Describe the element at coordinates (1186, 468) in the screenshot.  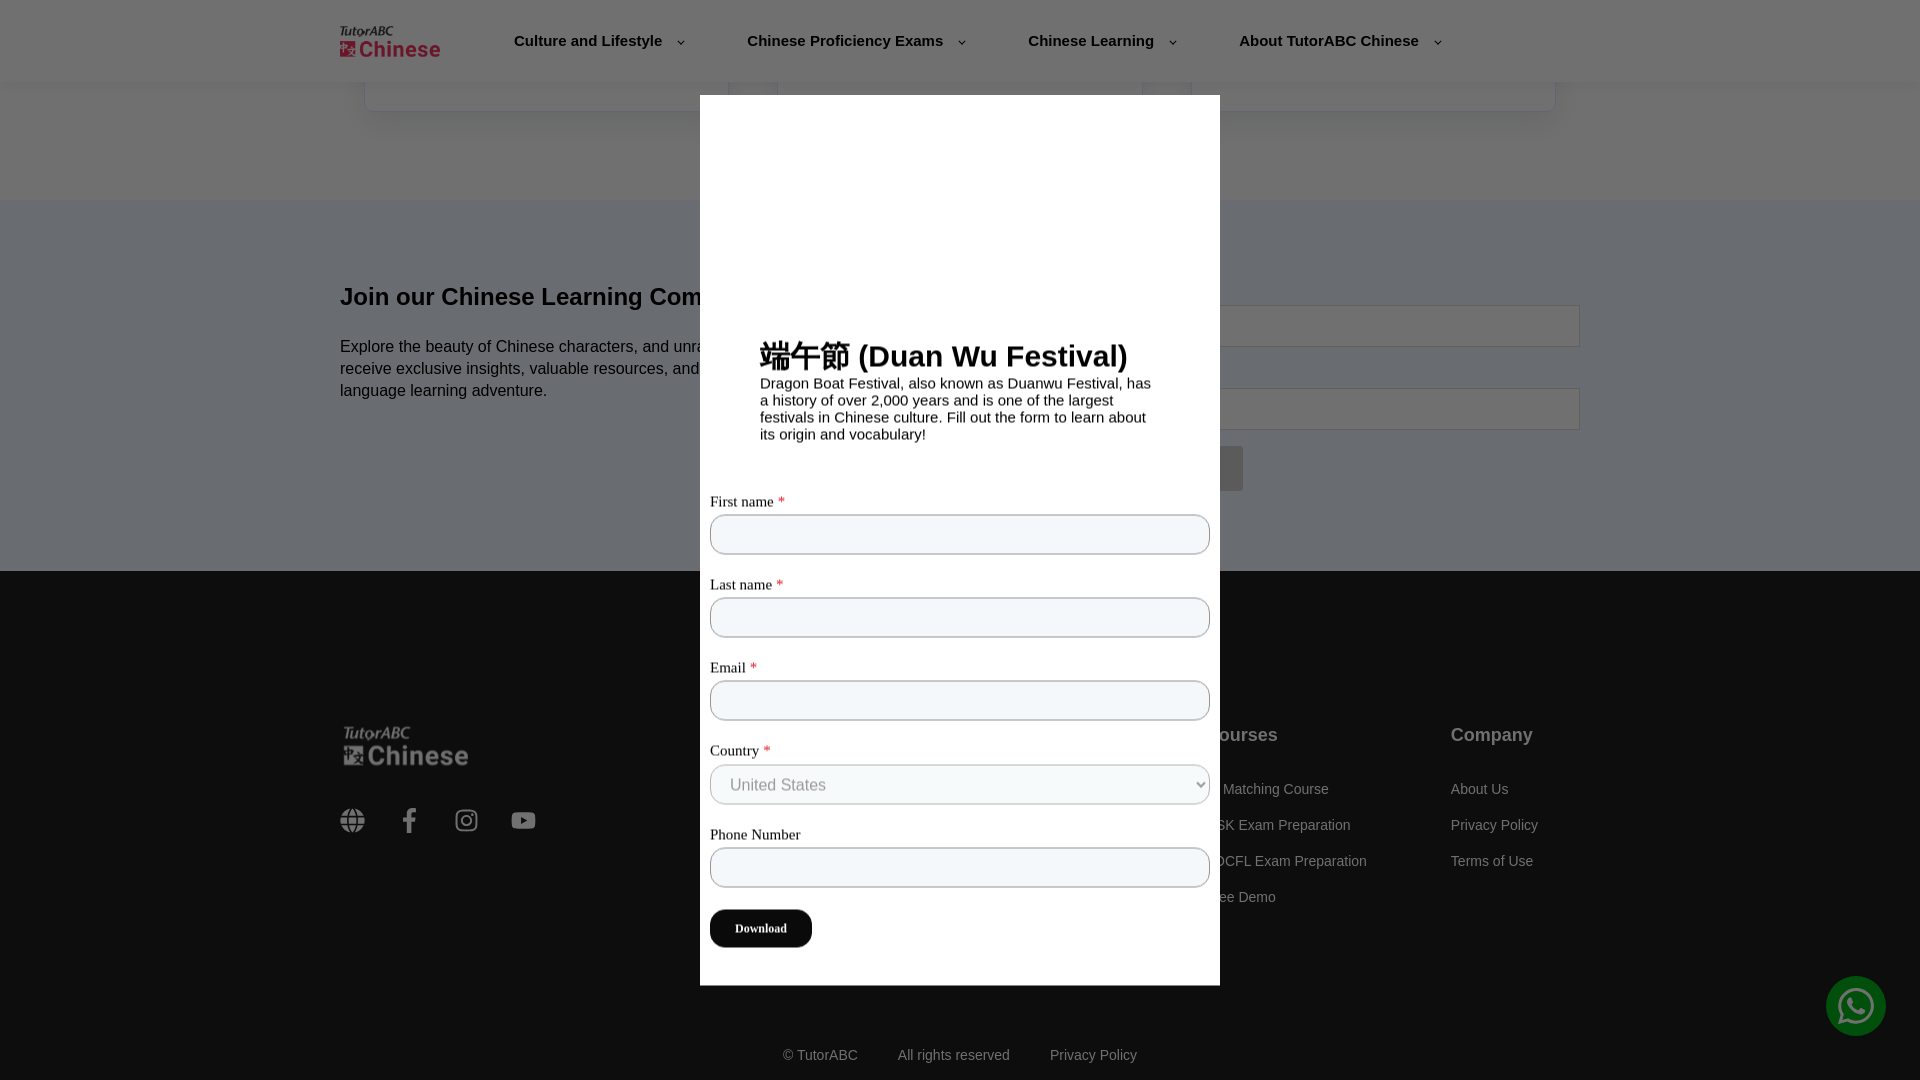
I see `Subscribe` at that location.